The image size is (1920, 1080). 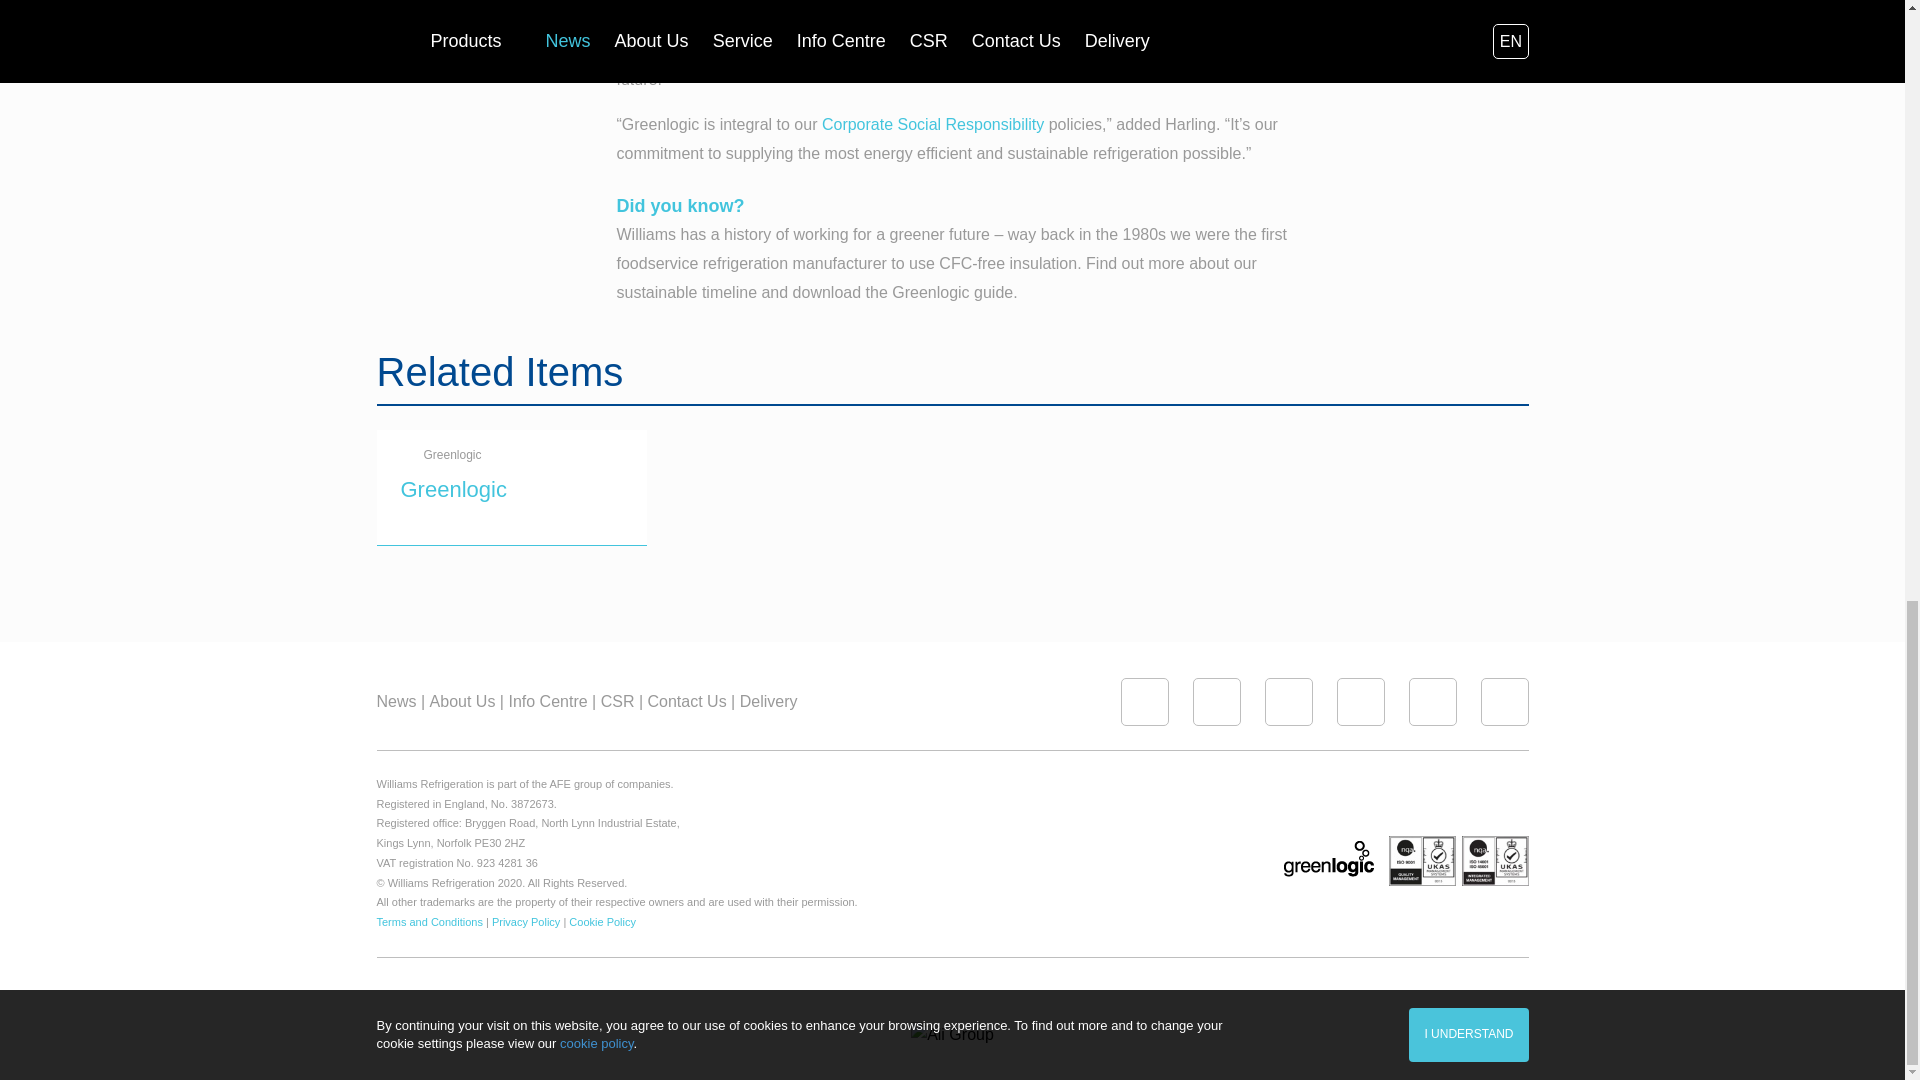 I want to click on More on CSR, so click(x=932, y=124).